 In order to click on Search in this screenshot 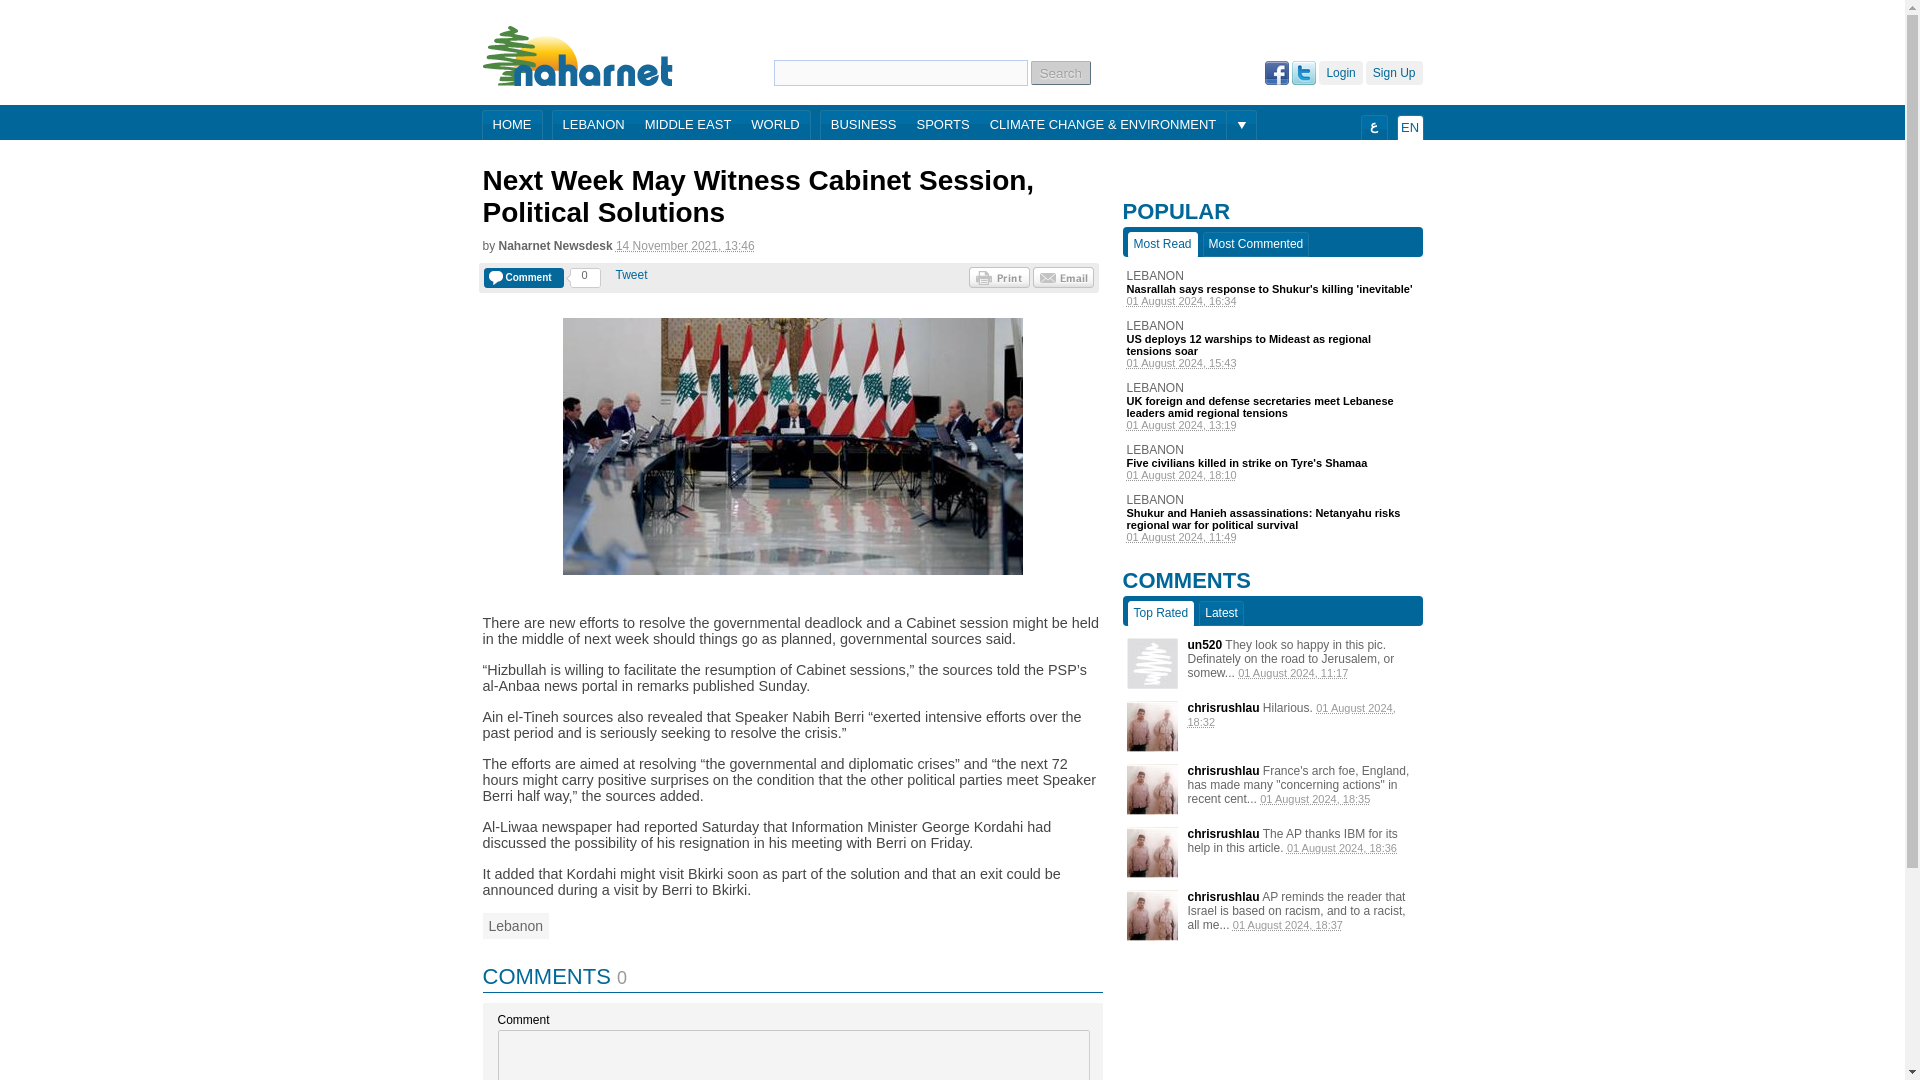, I will do `click(1060, 72)`.